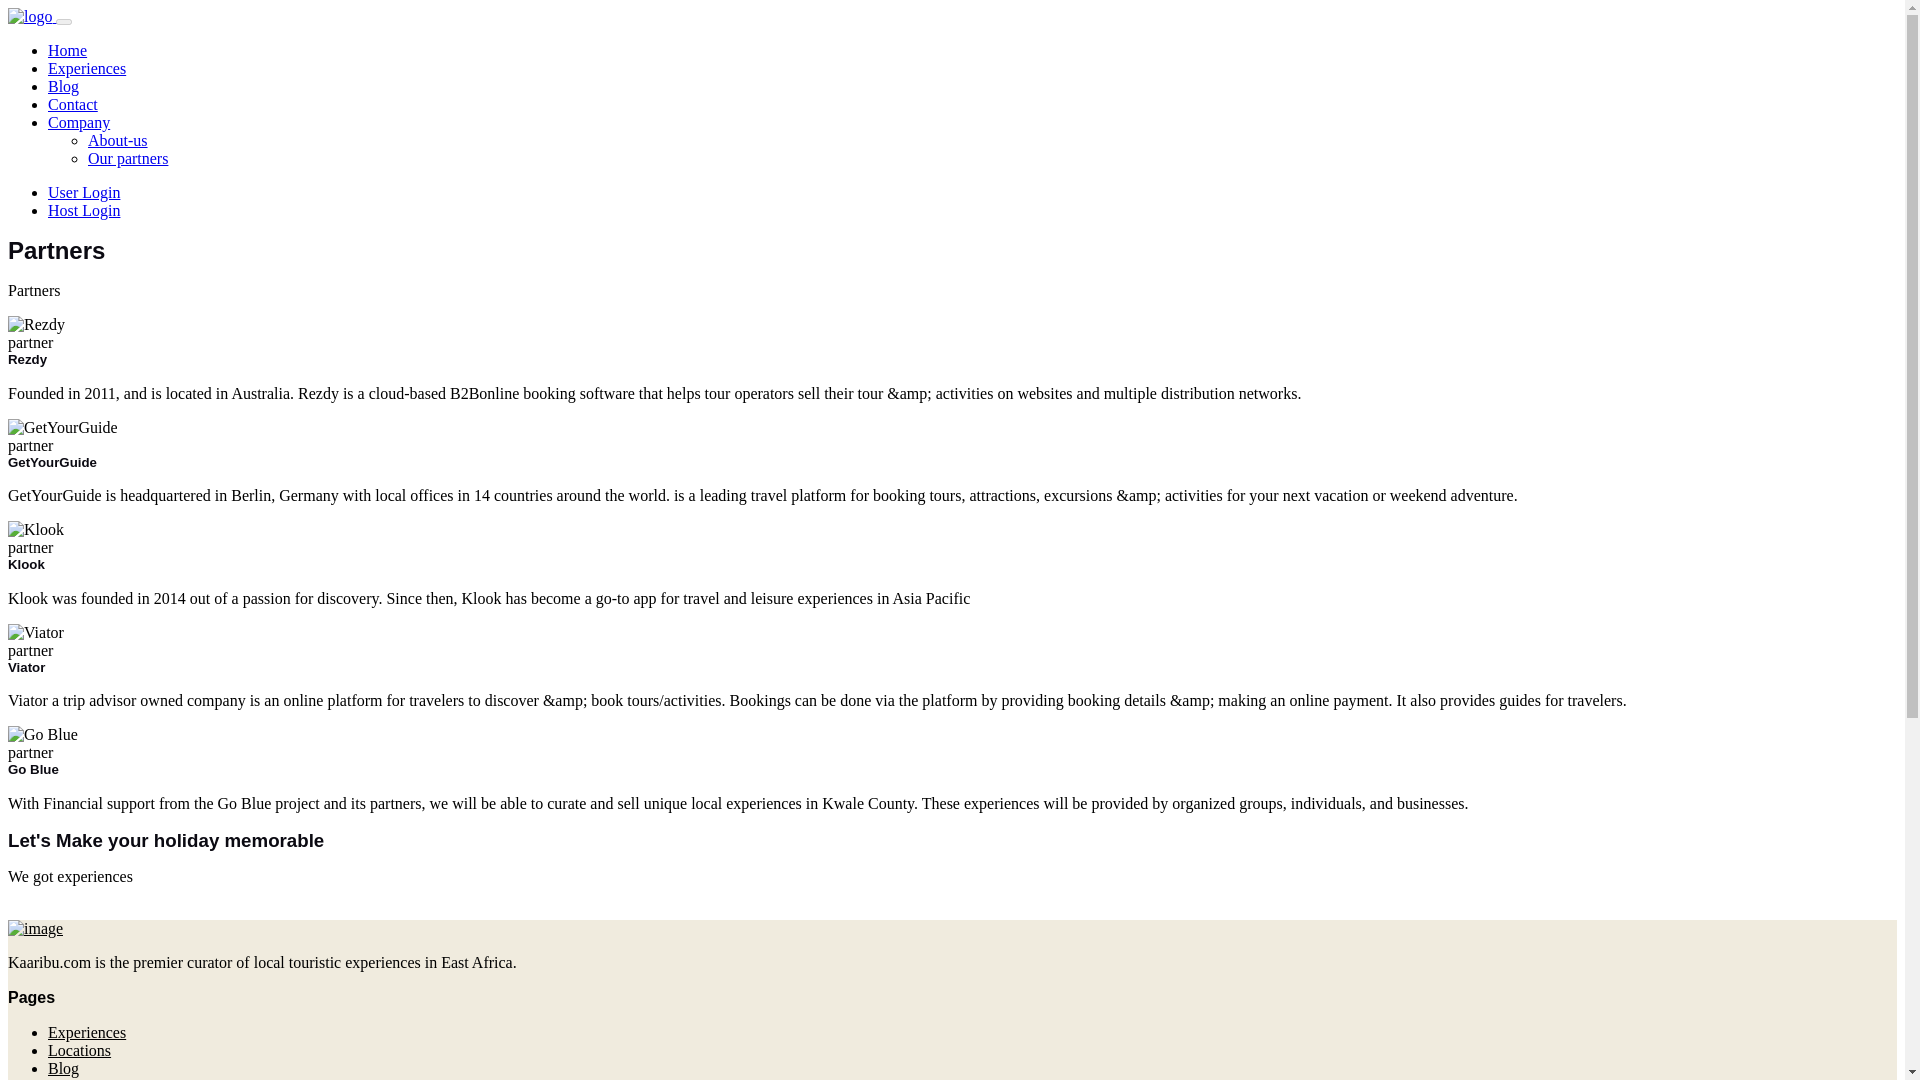  Describe the element at coordinates (87, 68) in the screenshot. I see `Experiences` at that location.